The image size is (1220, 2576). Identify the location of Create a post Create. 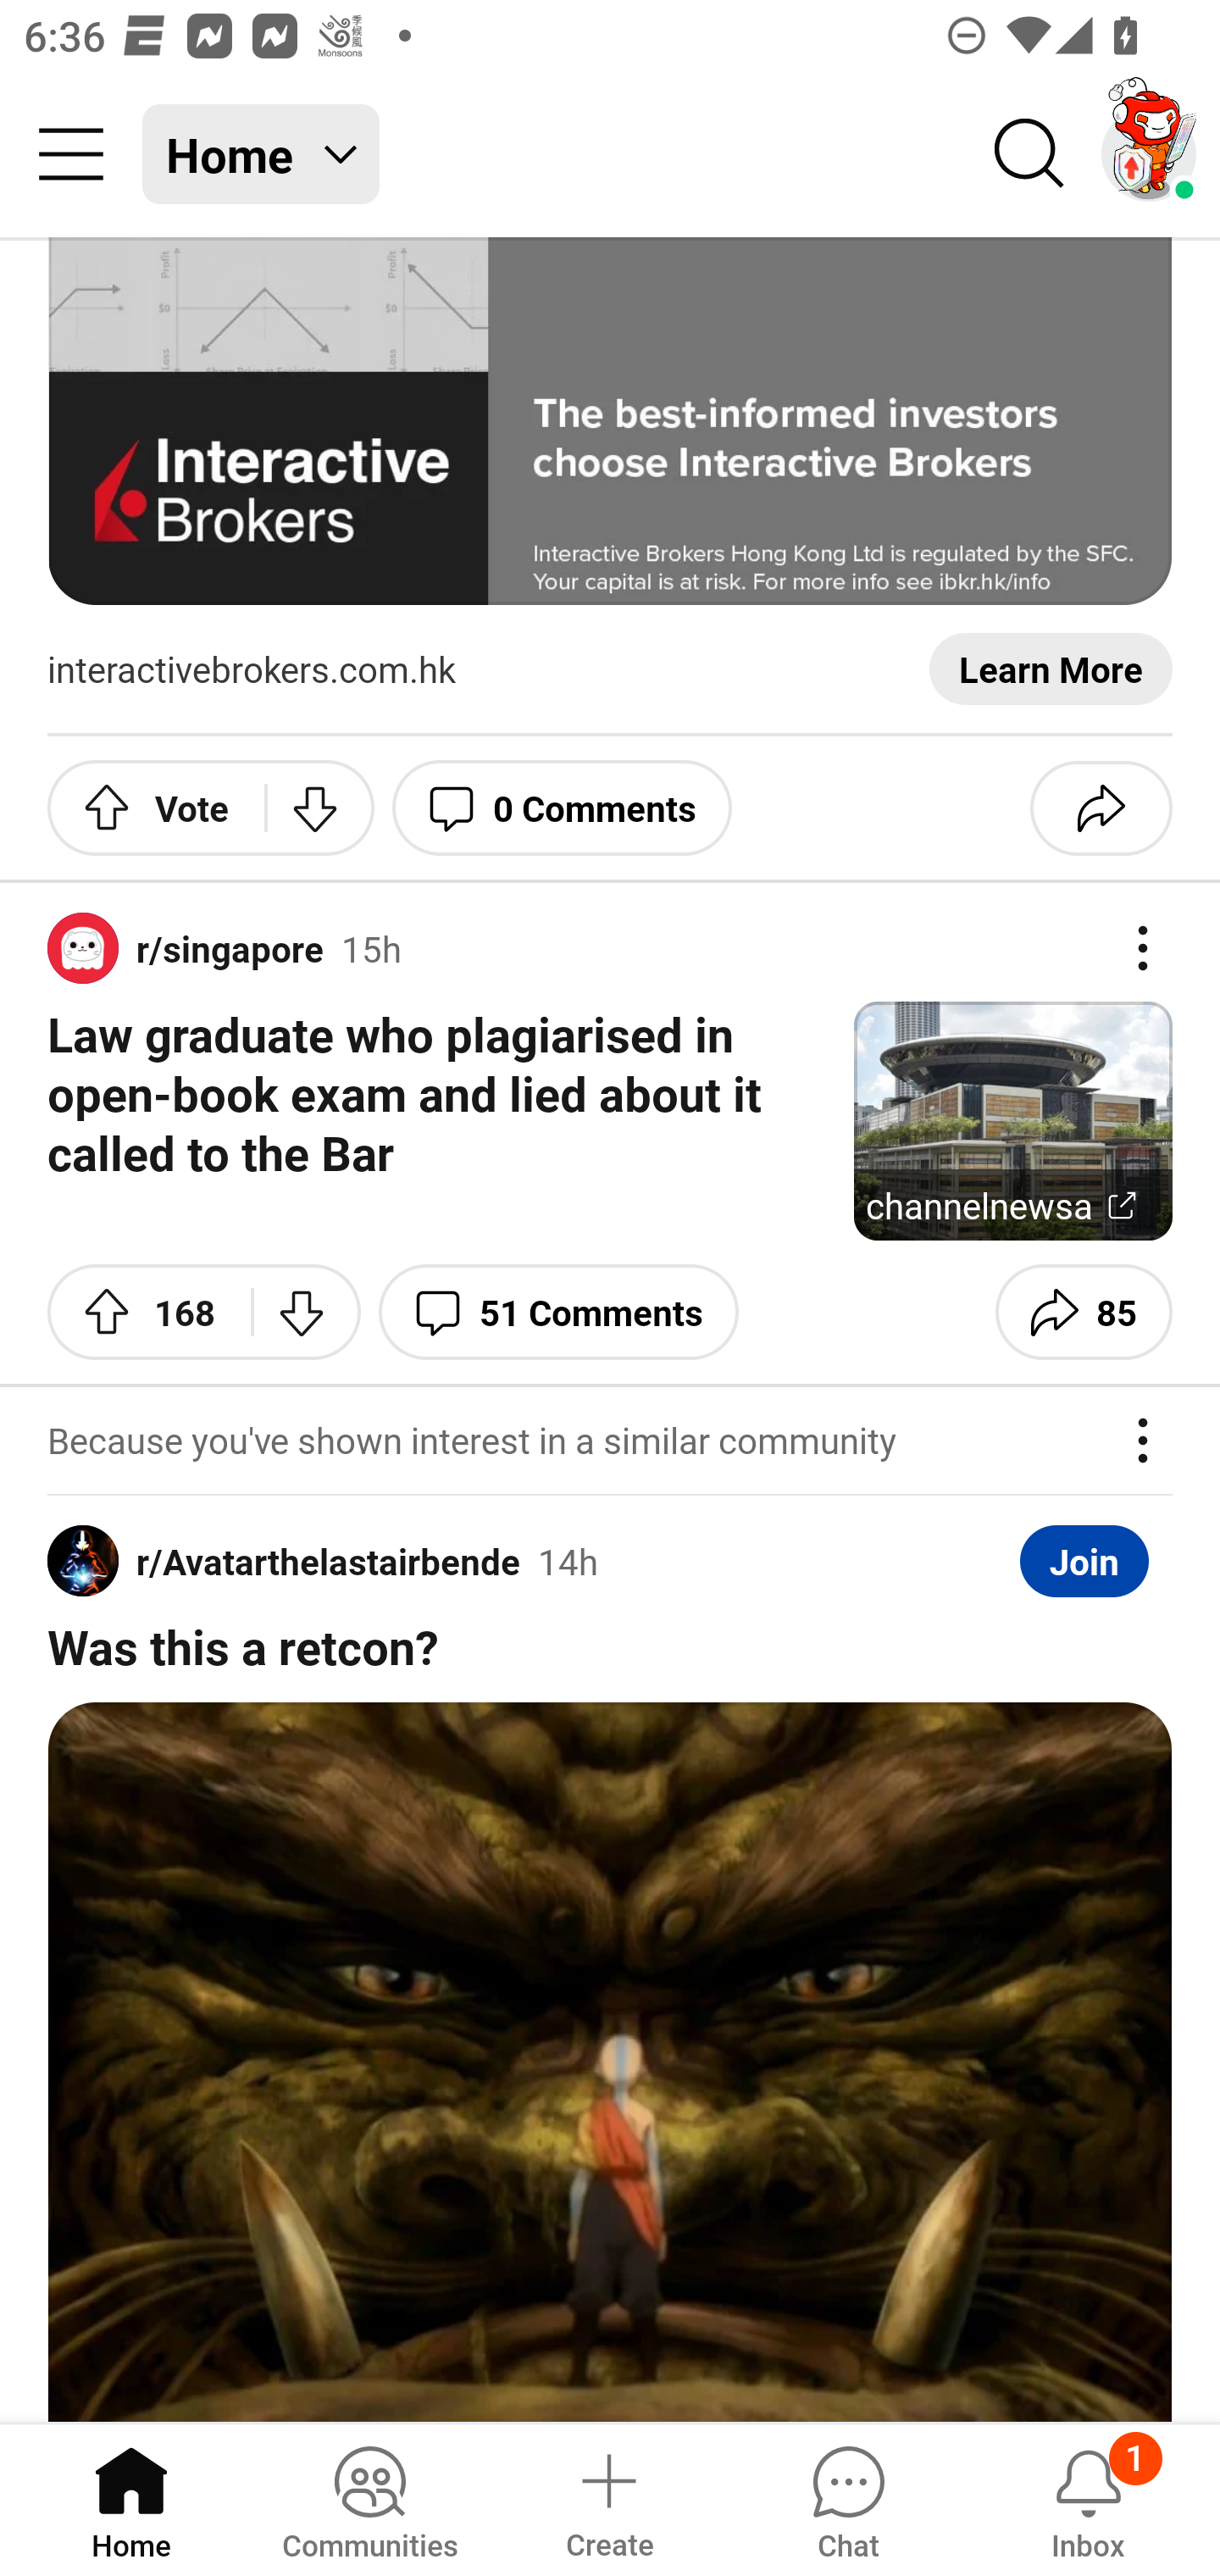
(608, 2498).